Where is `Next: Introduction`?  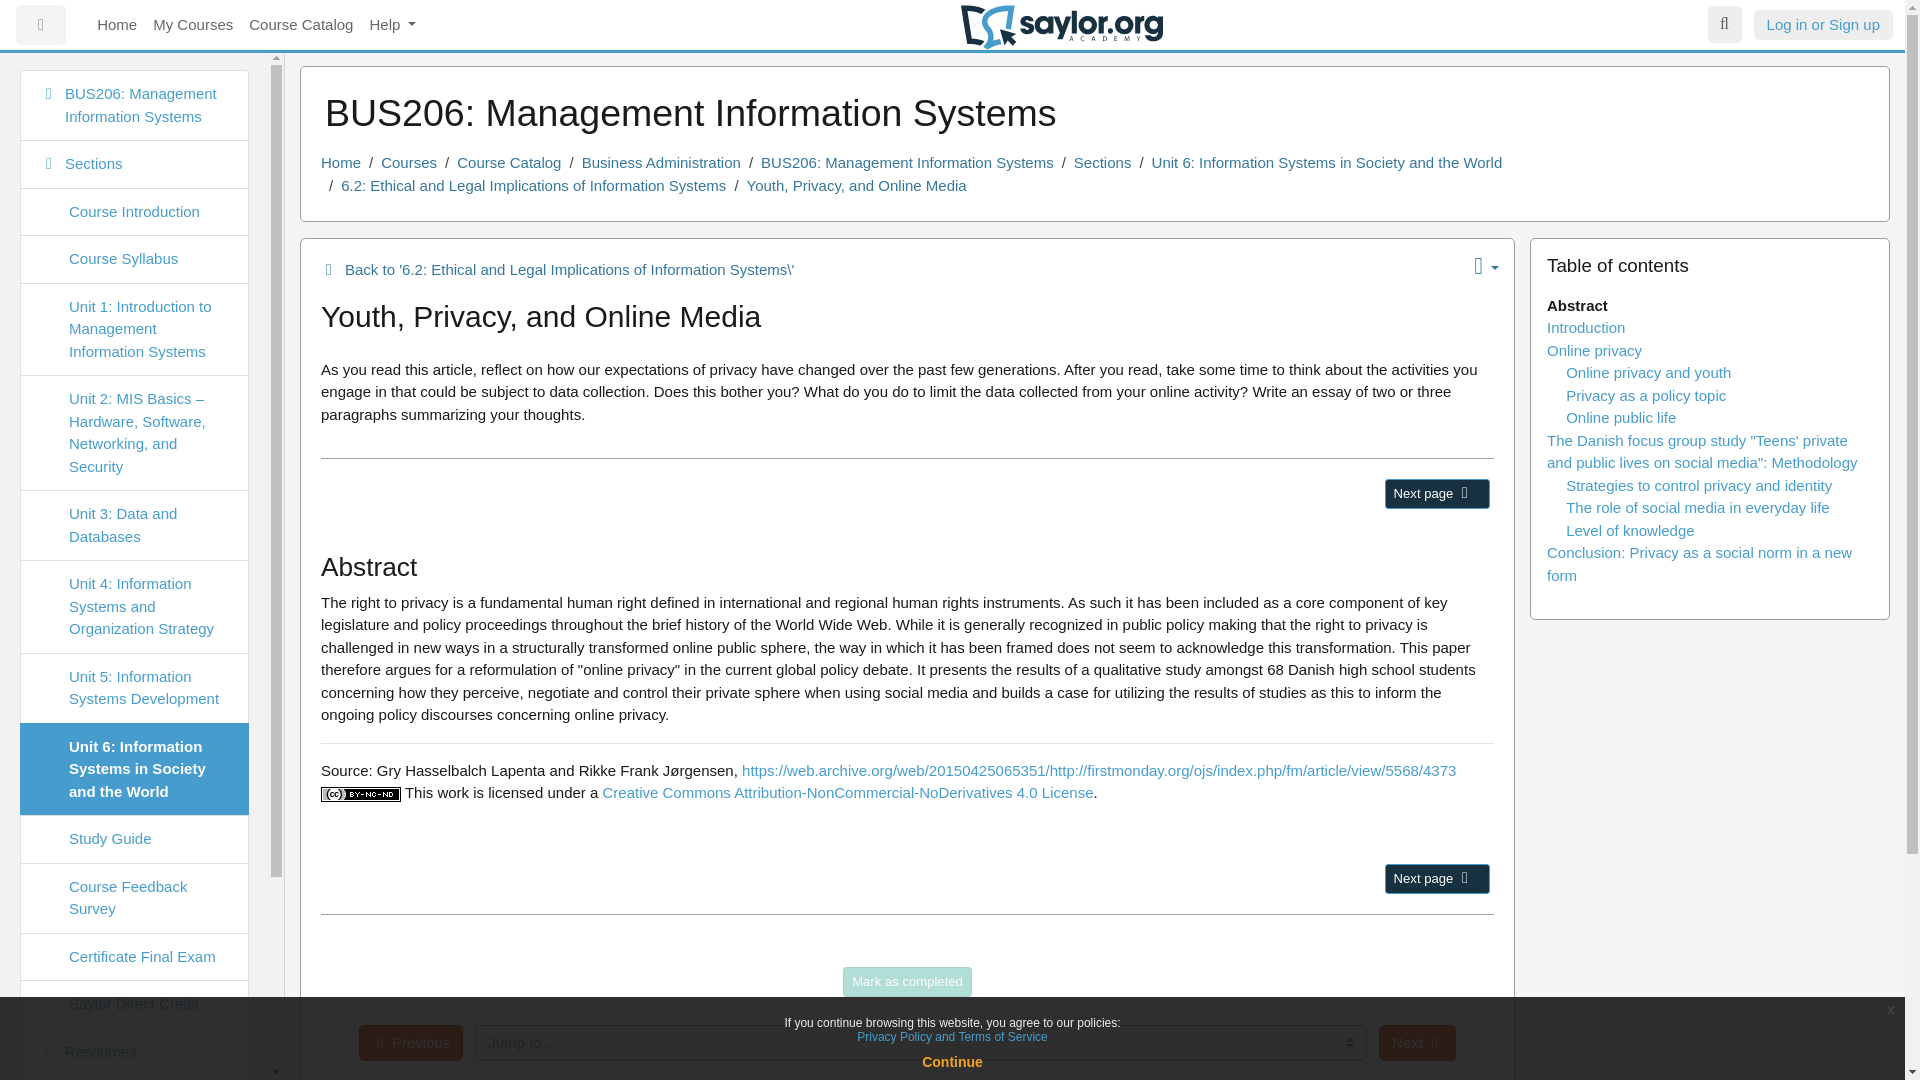 Next: Introduction is located at coordinates (1436, 494).